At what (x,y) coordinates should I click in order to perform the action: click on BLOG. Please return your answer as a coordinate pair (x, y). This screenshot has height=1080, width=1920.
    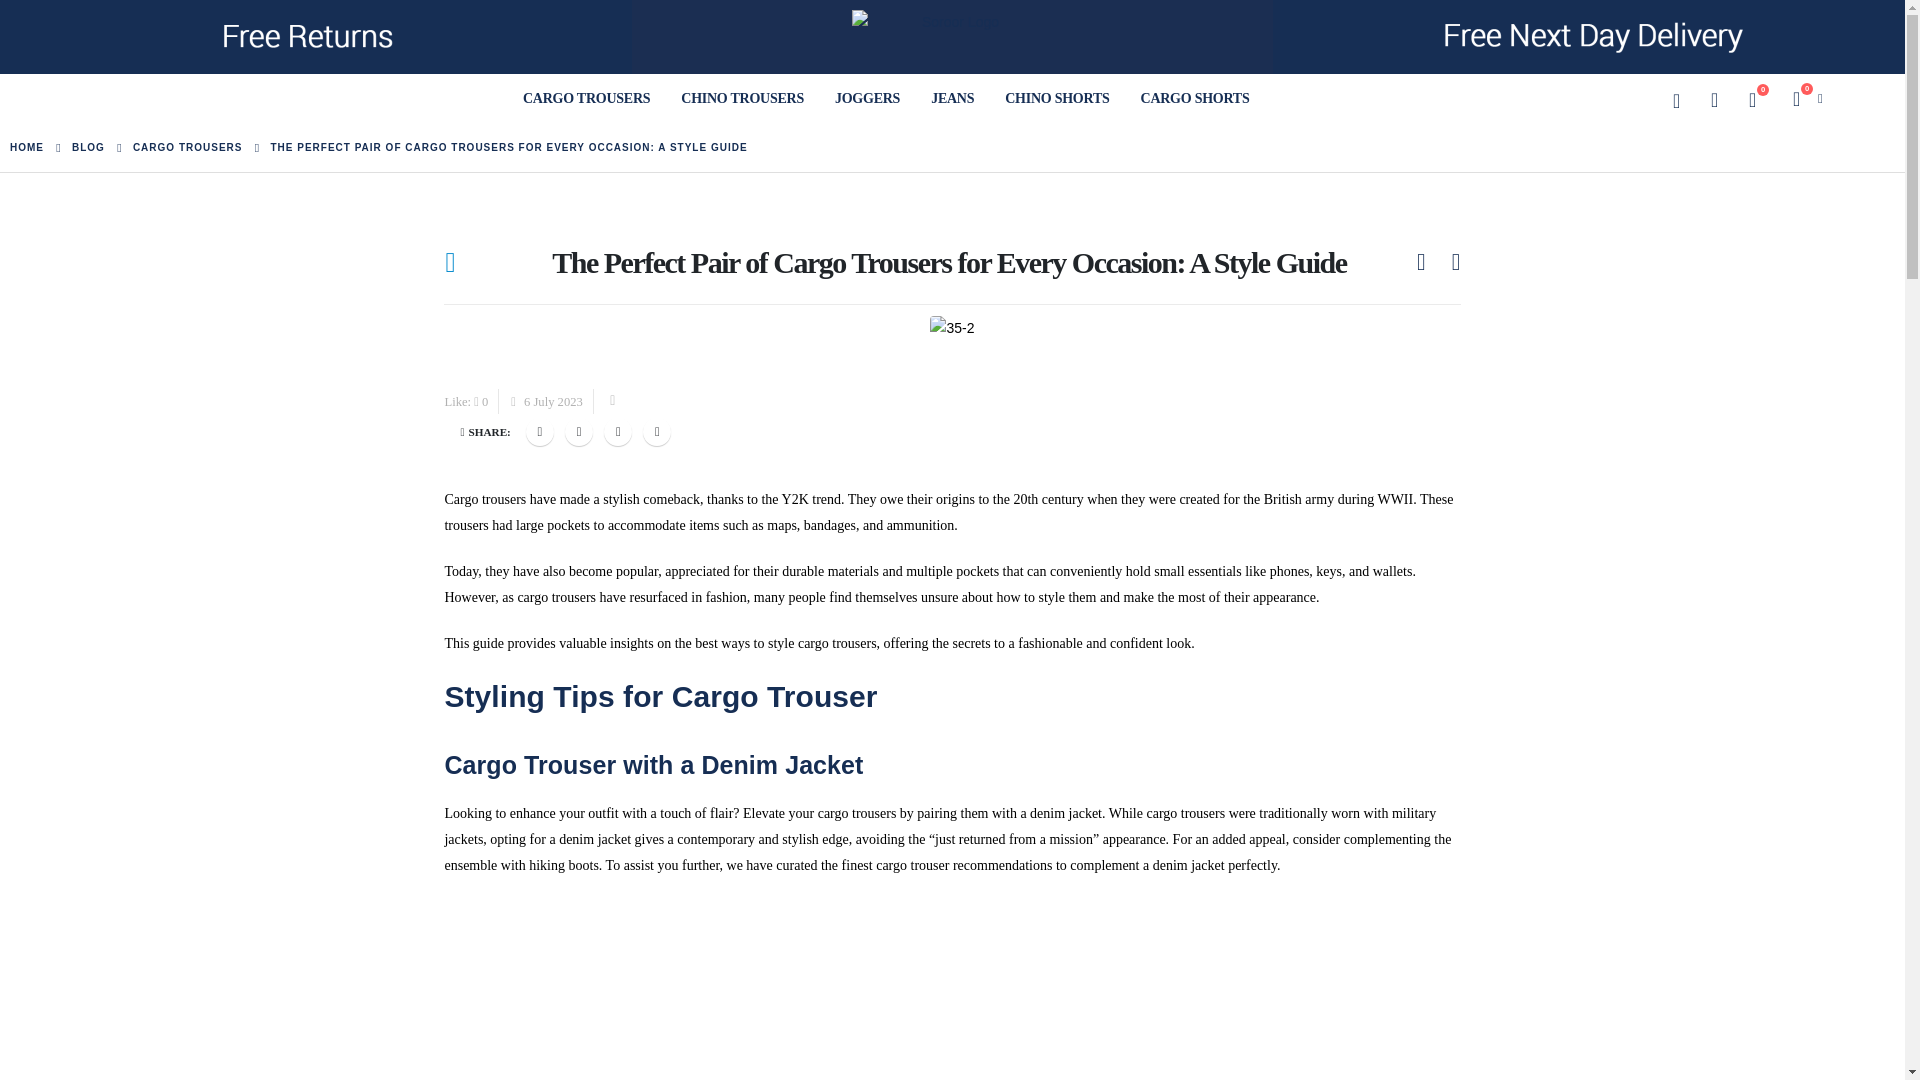
    Looking at the image, I should click on (88, 148).